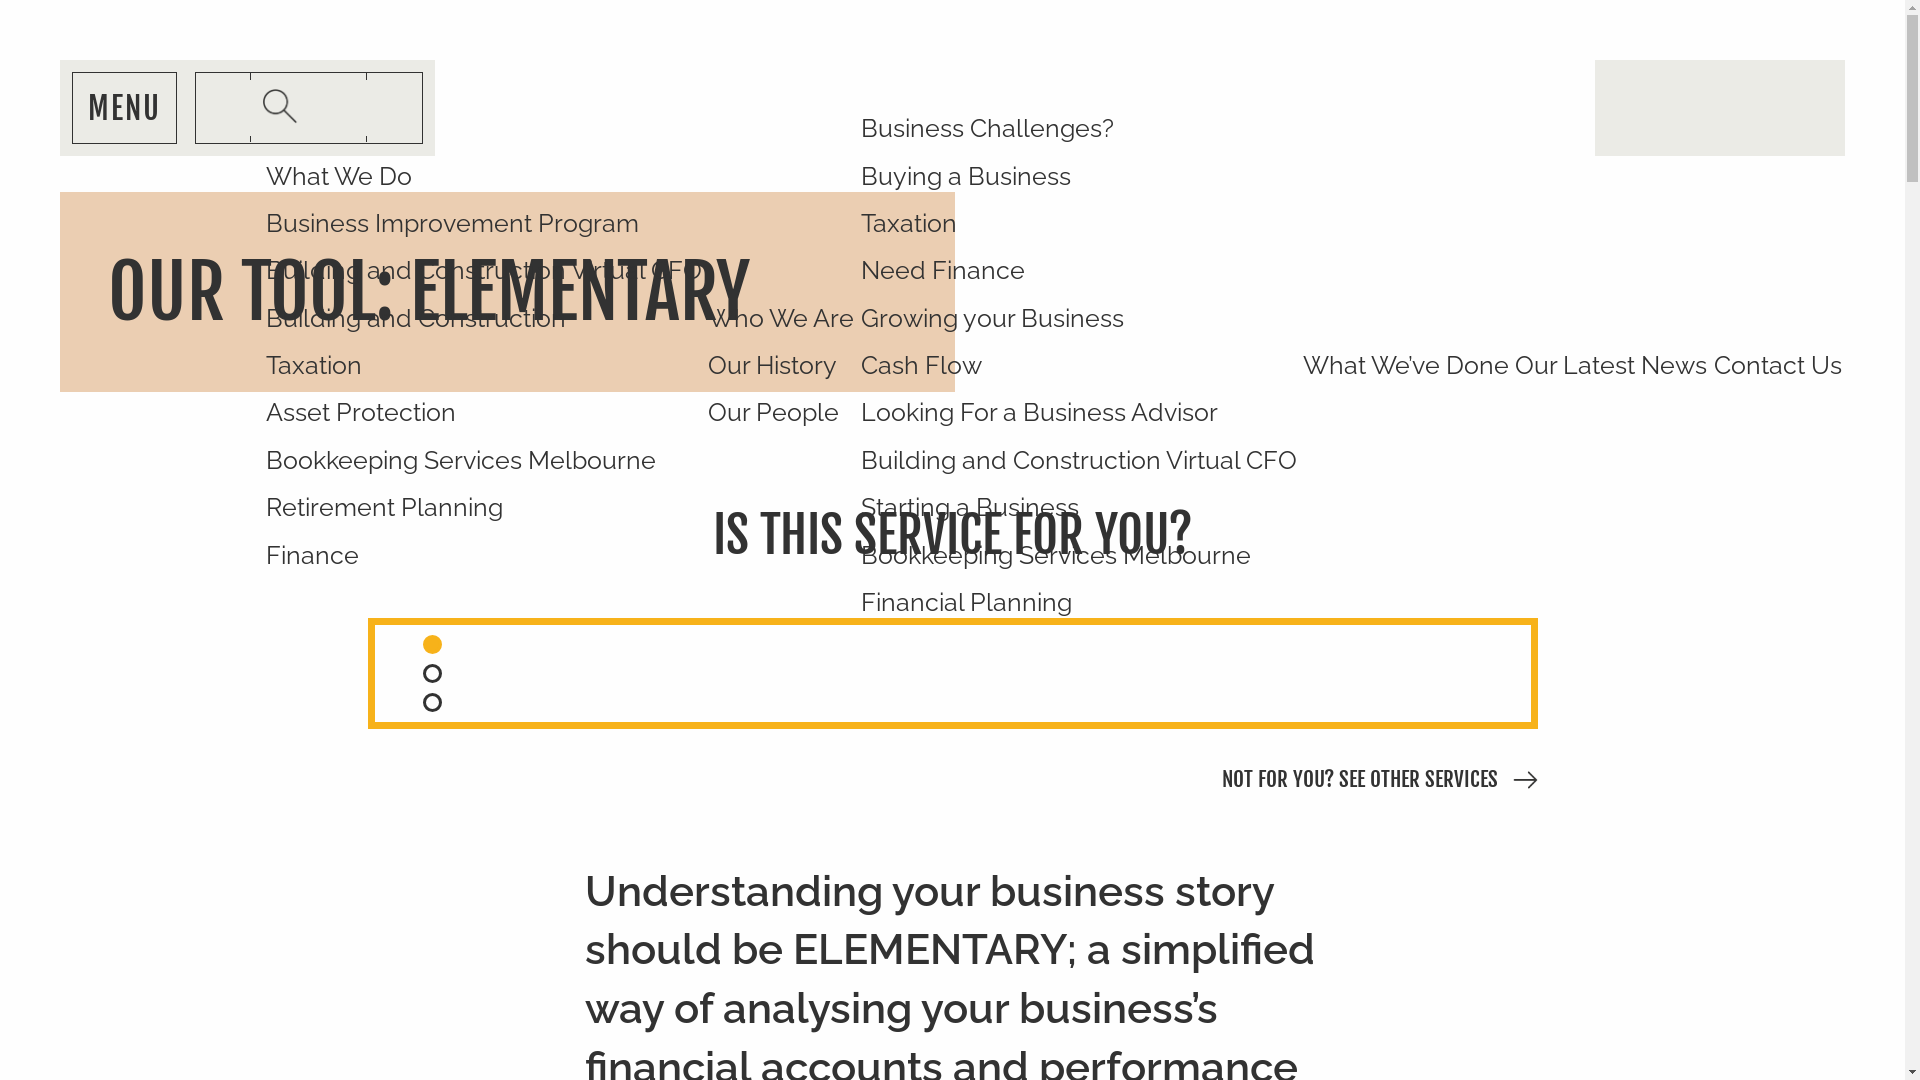  I want to click on Need Finance, so click(1079, 270).